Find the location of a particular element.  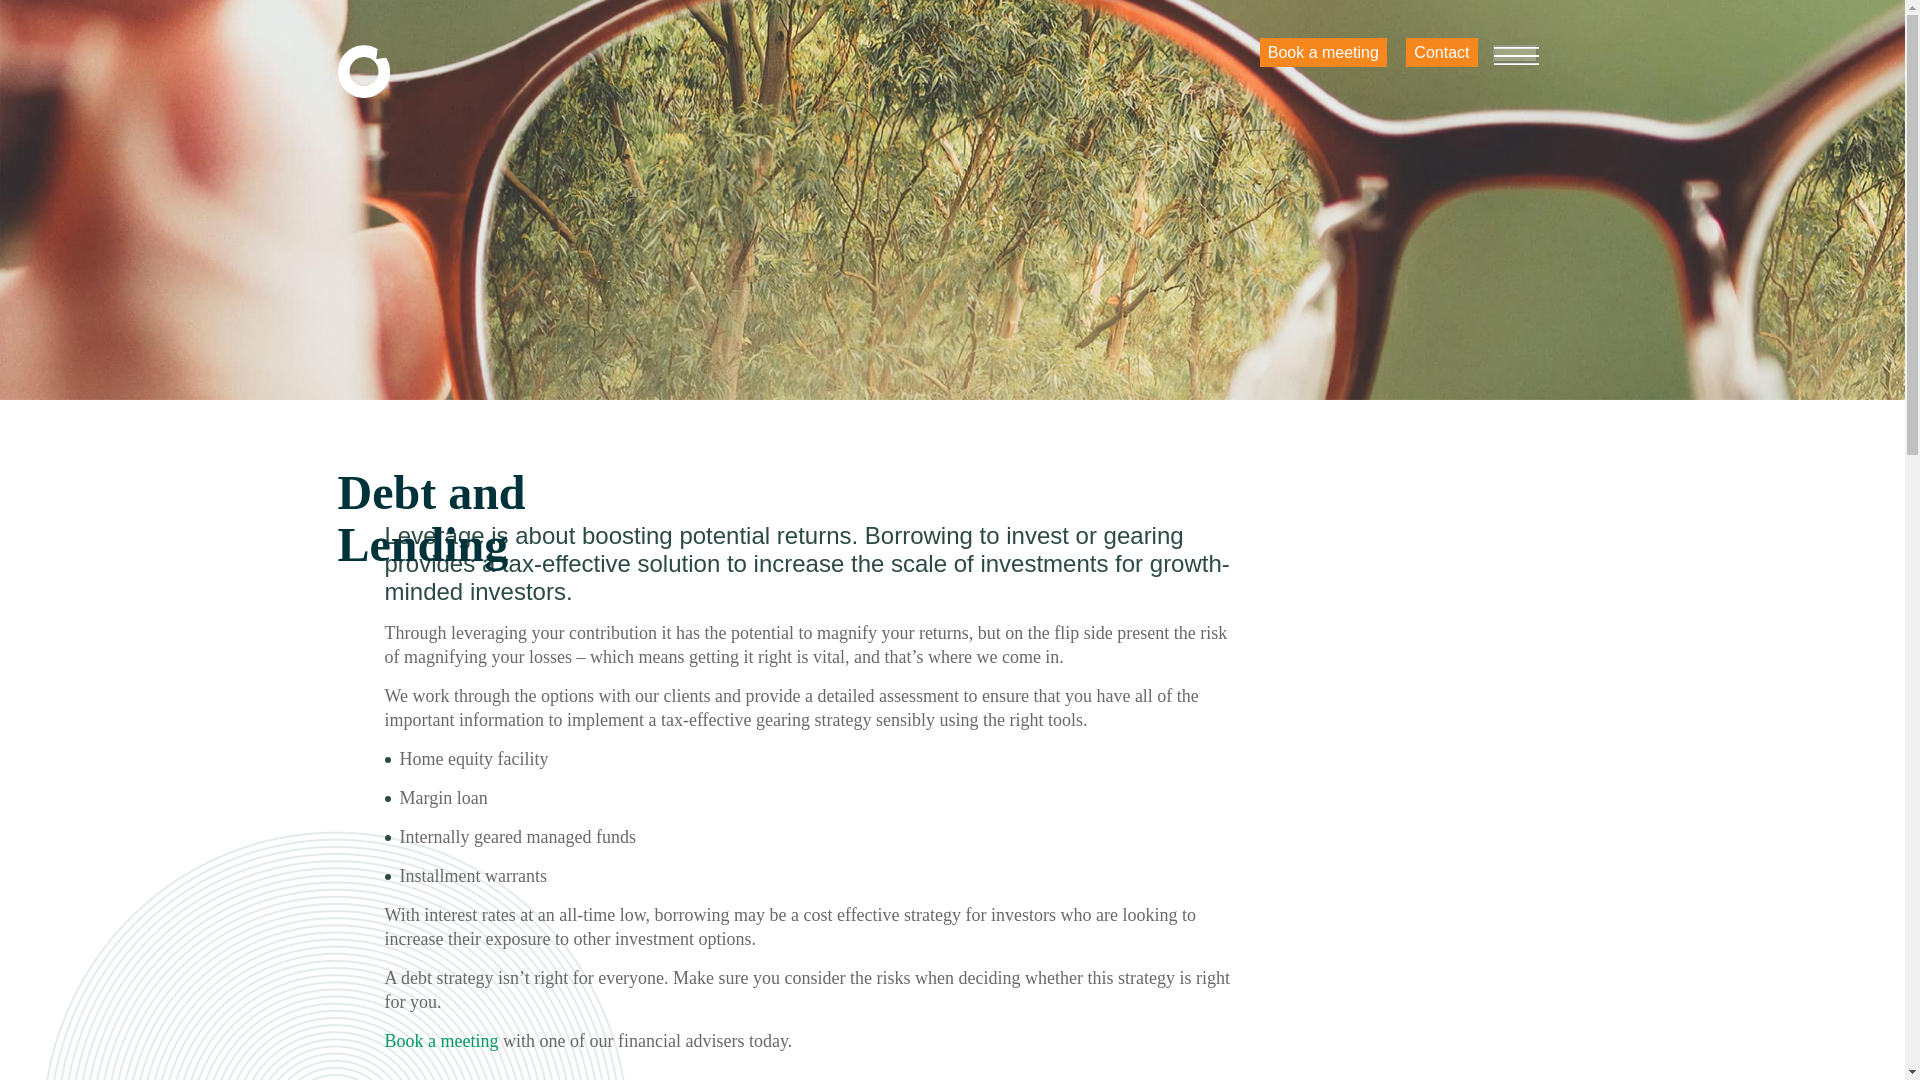

Book a meeting is located at coordinates (1322, 52).